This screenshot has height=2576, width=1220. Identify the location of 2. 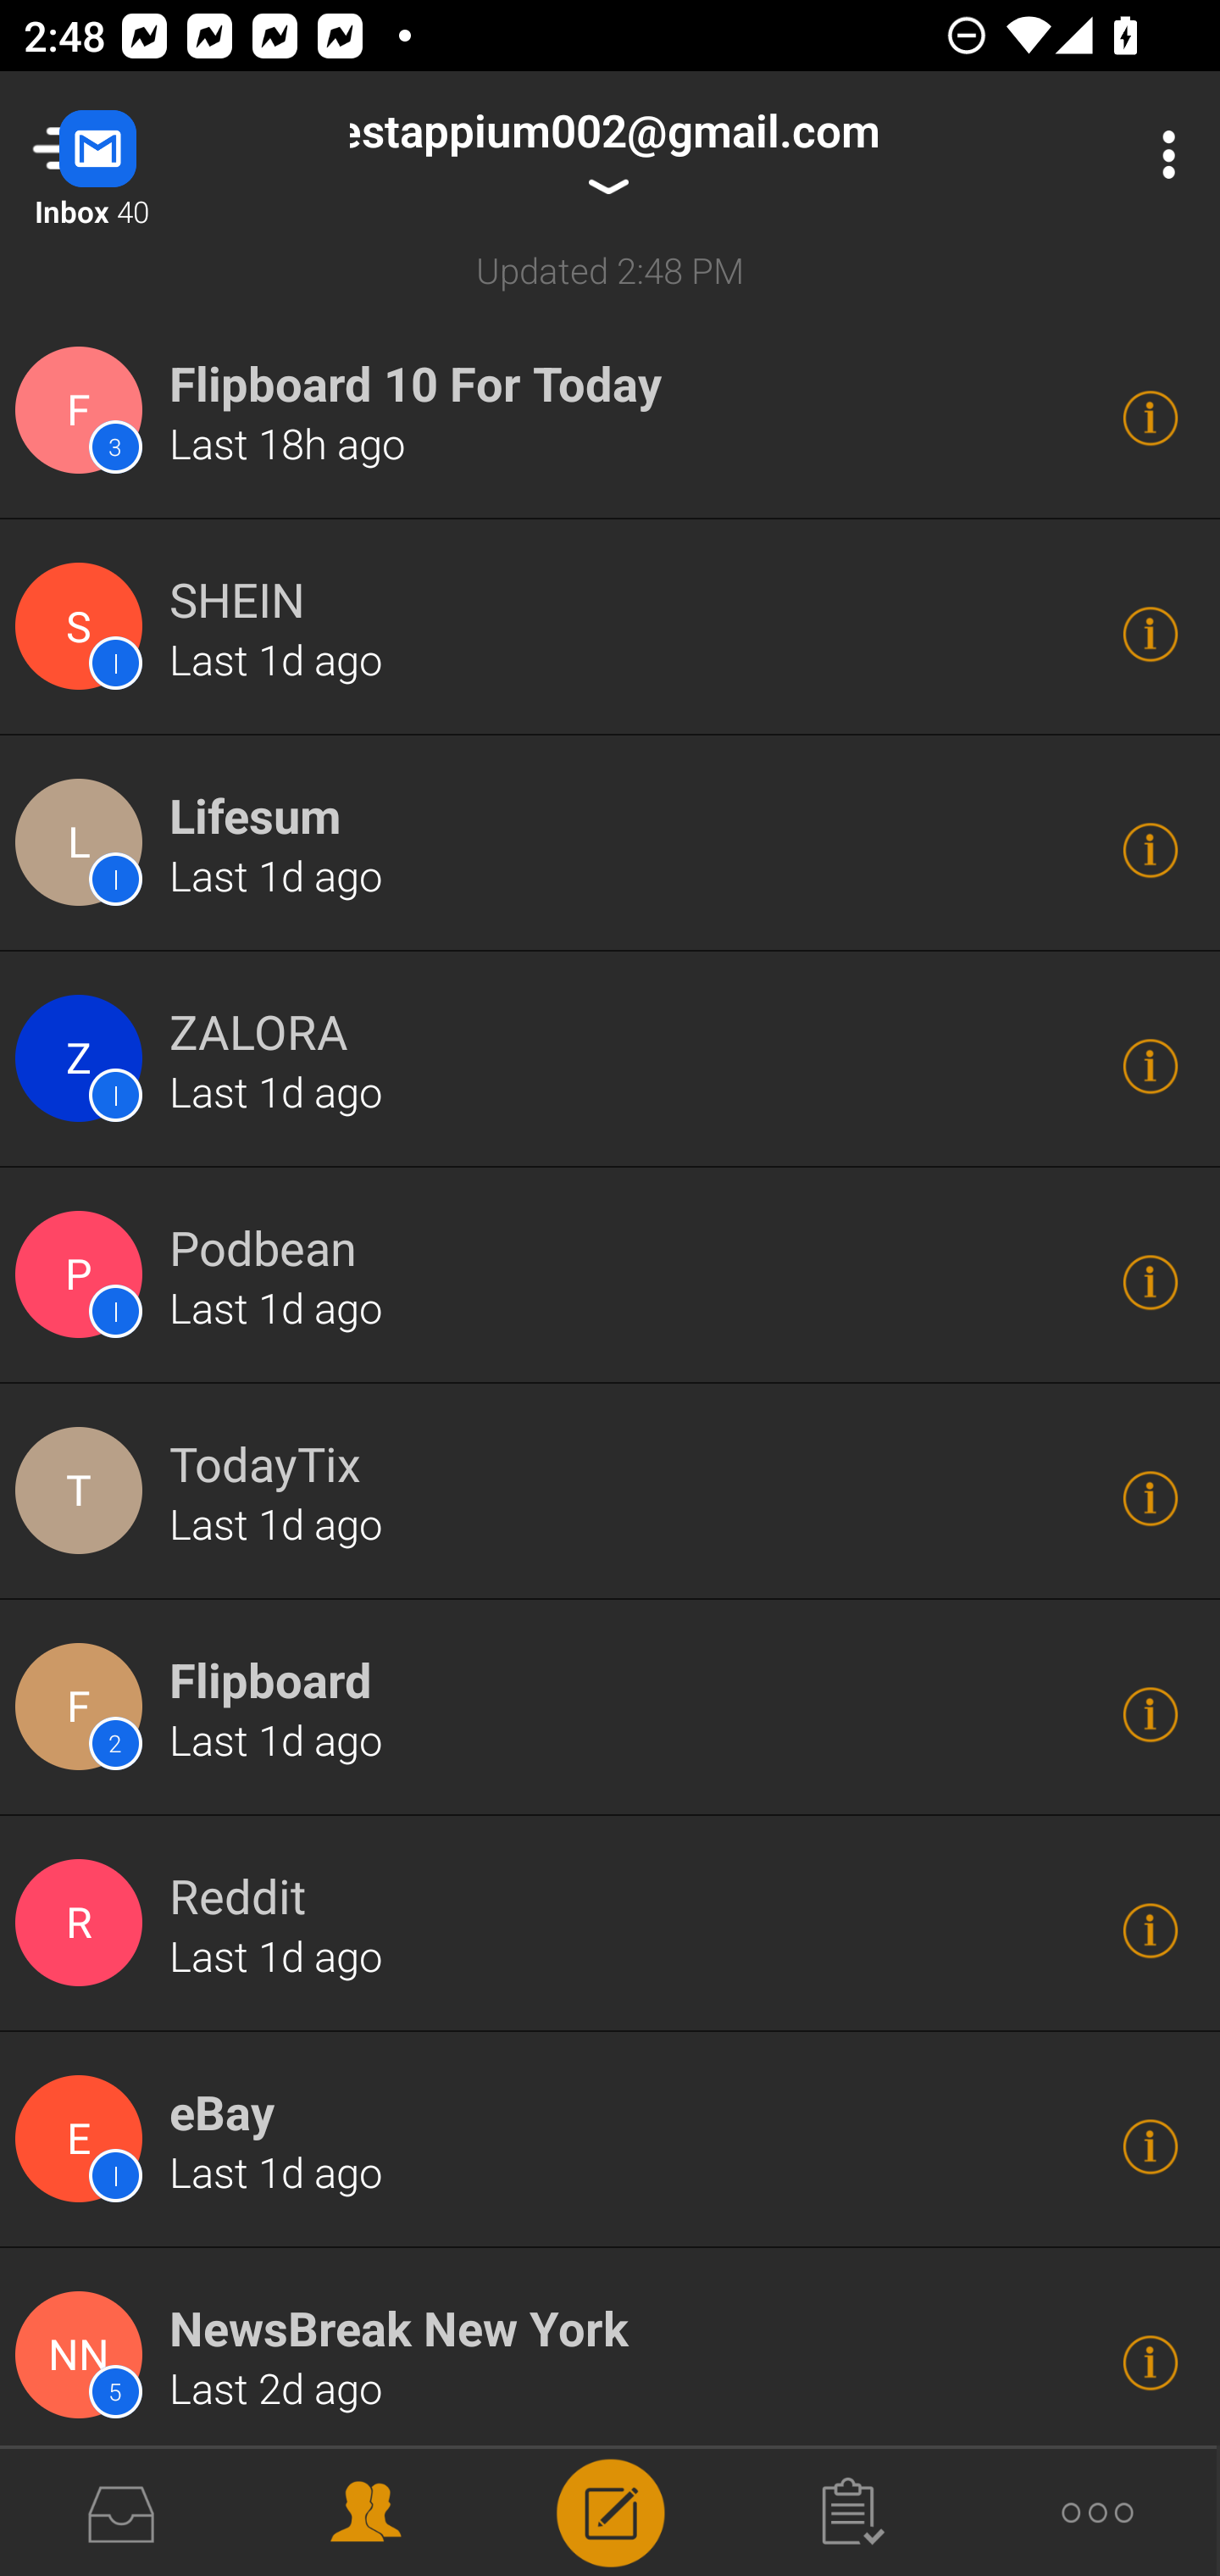
(83, 1707).